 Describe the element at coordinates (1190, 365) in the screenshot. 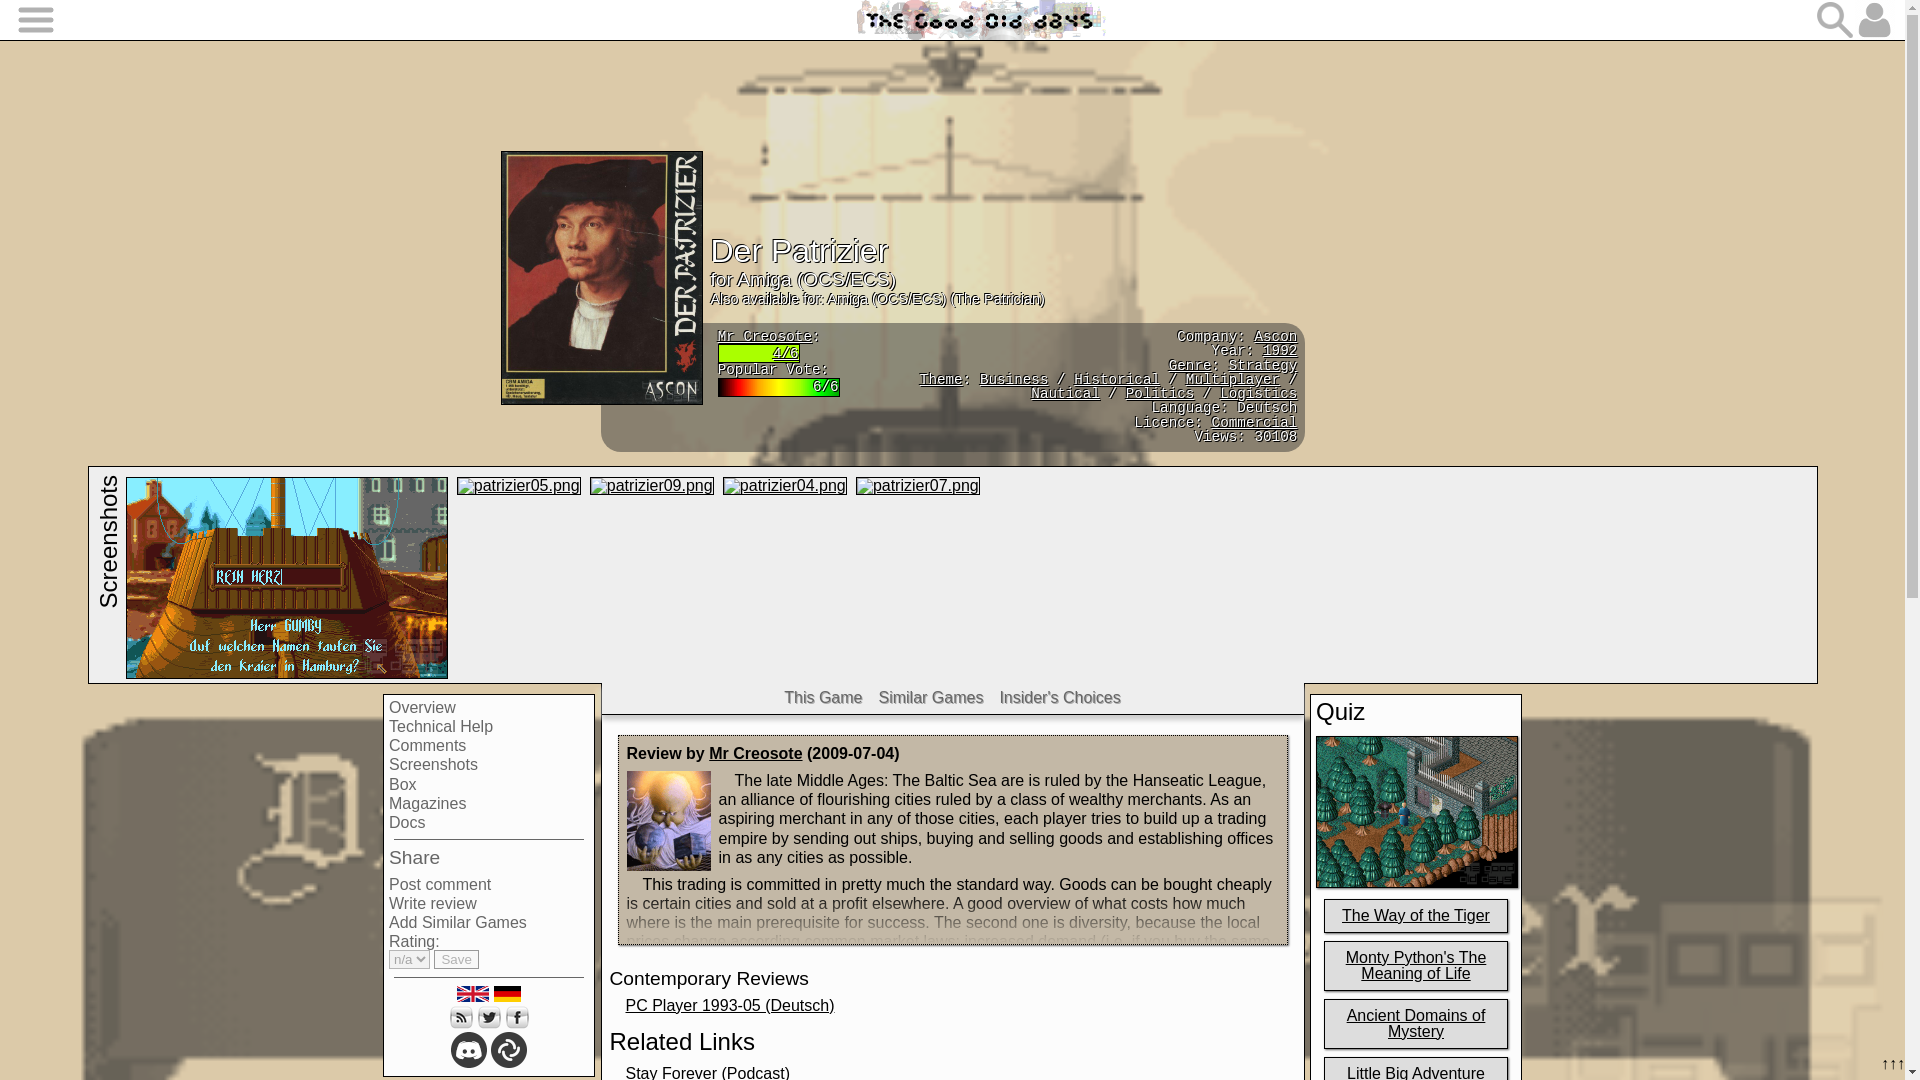

I see `?` at that location.